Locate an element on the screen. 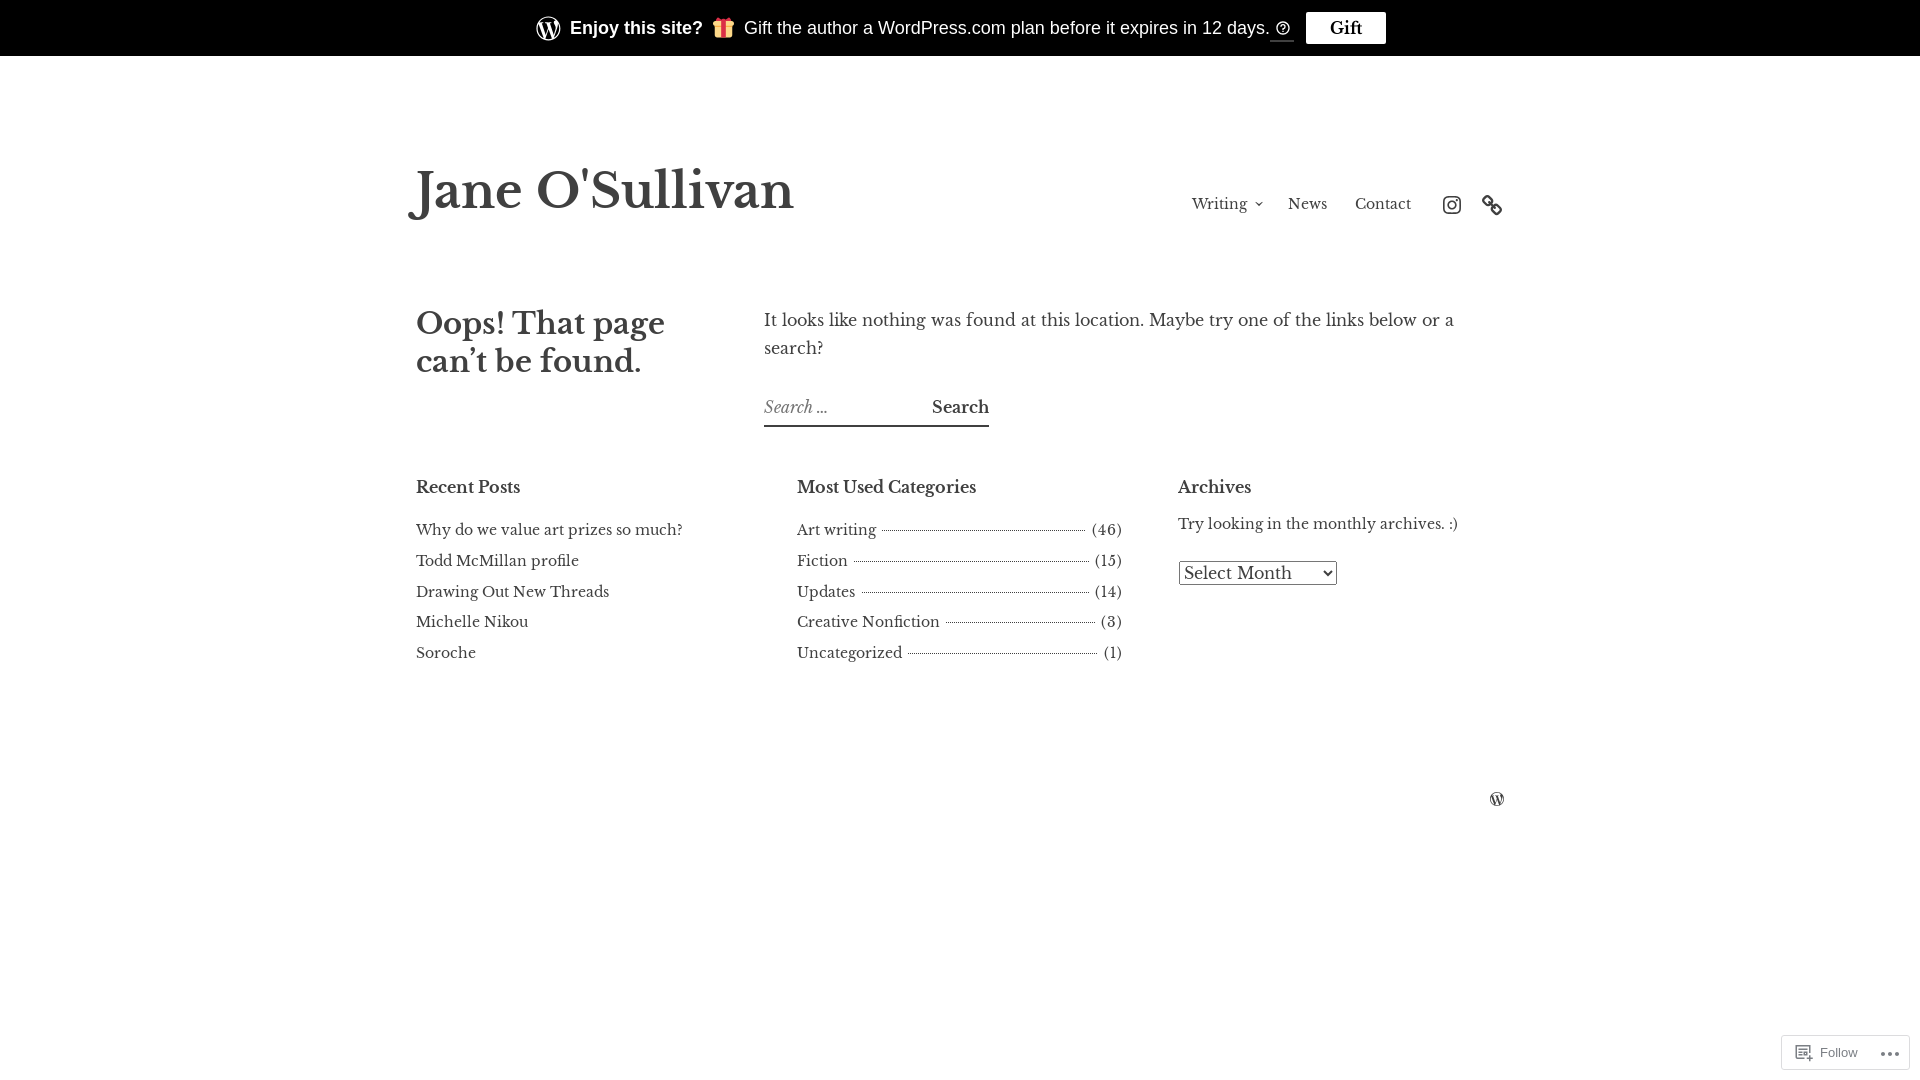 The width and height of the screenshot is (1920, 1080). News is located at coordinates (1308, 204).